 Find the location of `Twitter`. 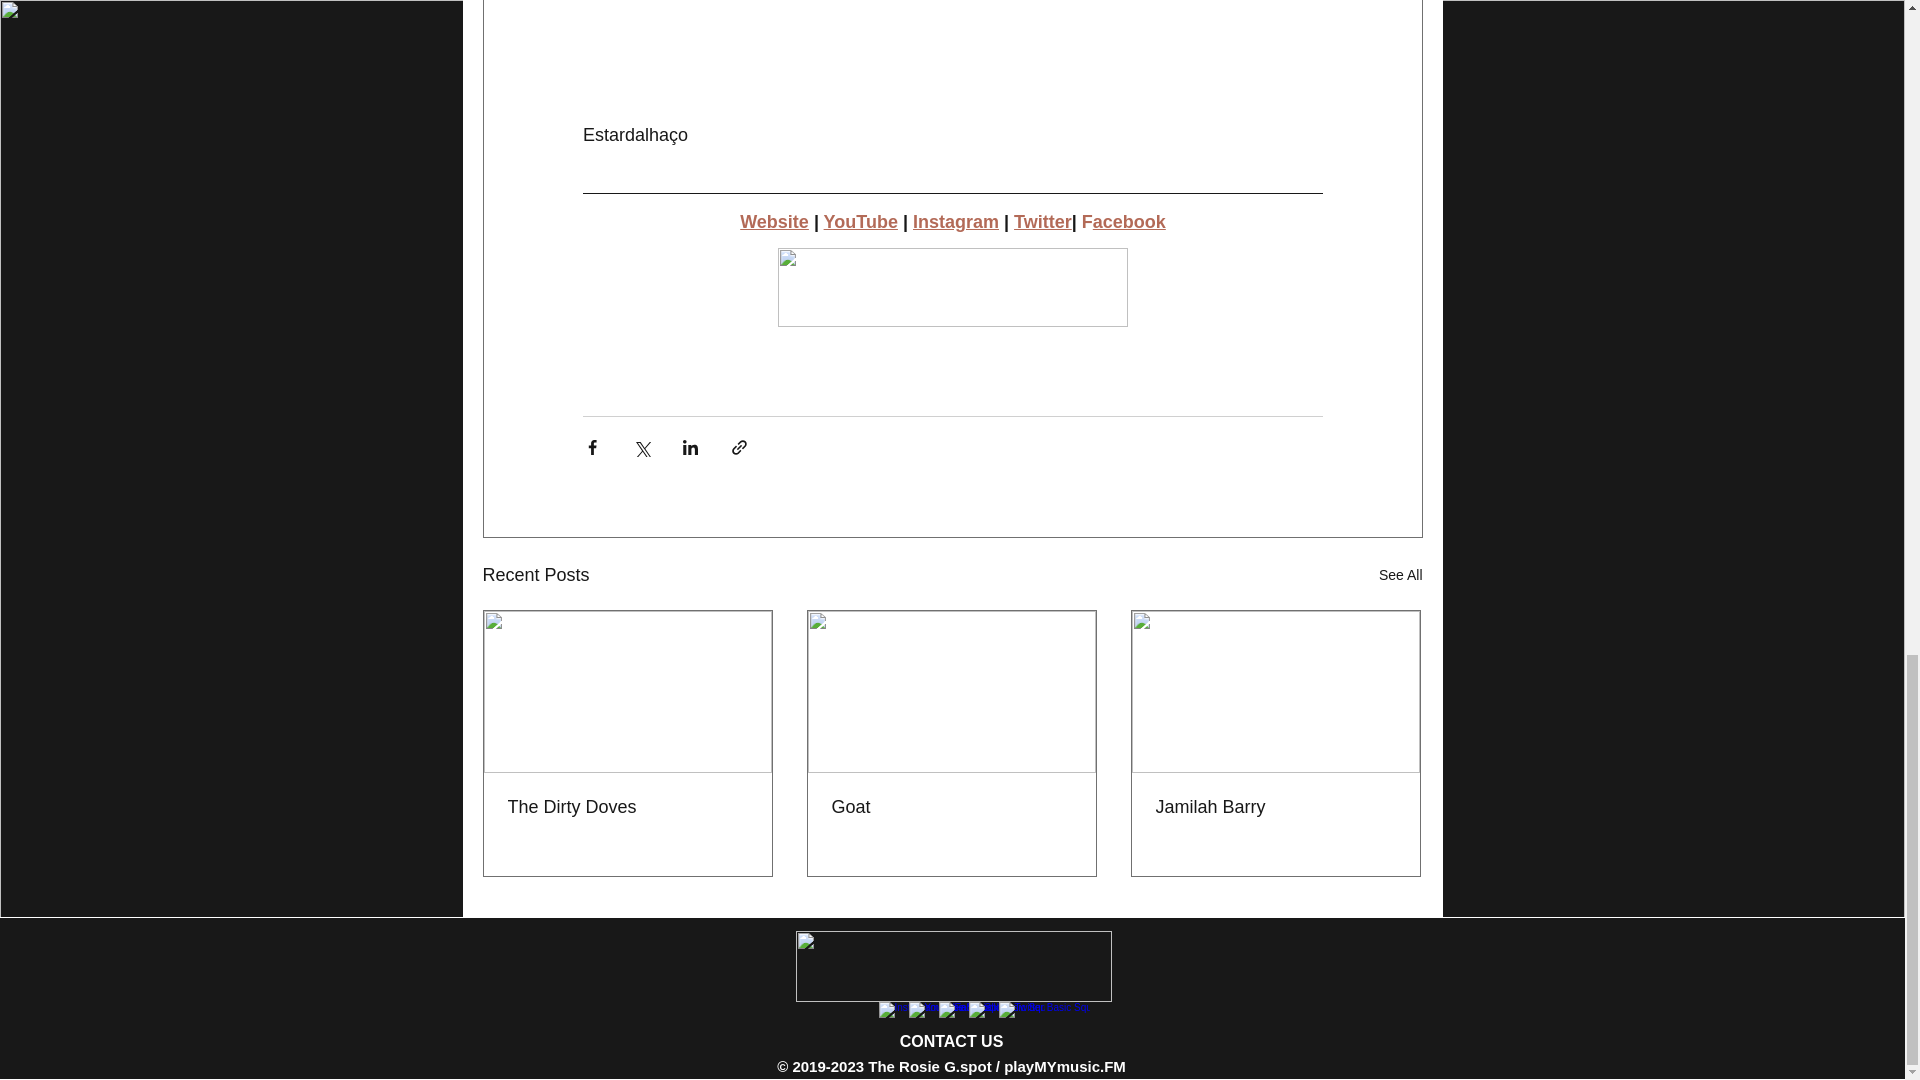

Twitter is located at coordinates (1042, 222).